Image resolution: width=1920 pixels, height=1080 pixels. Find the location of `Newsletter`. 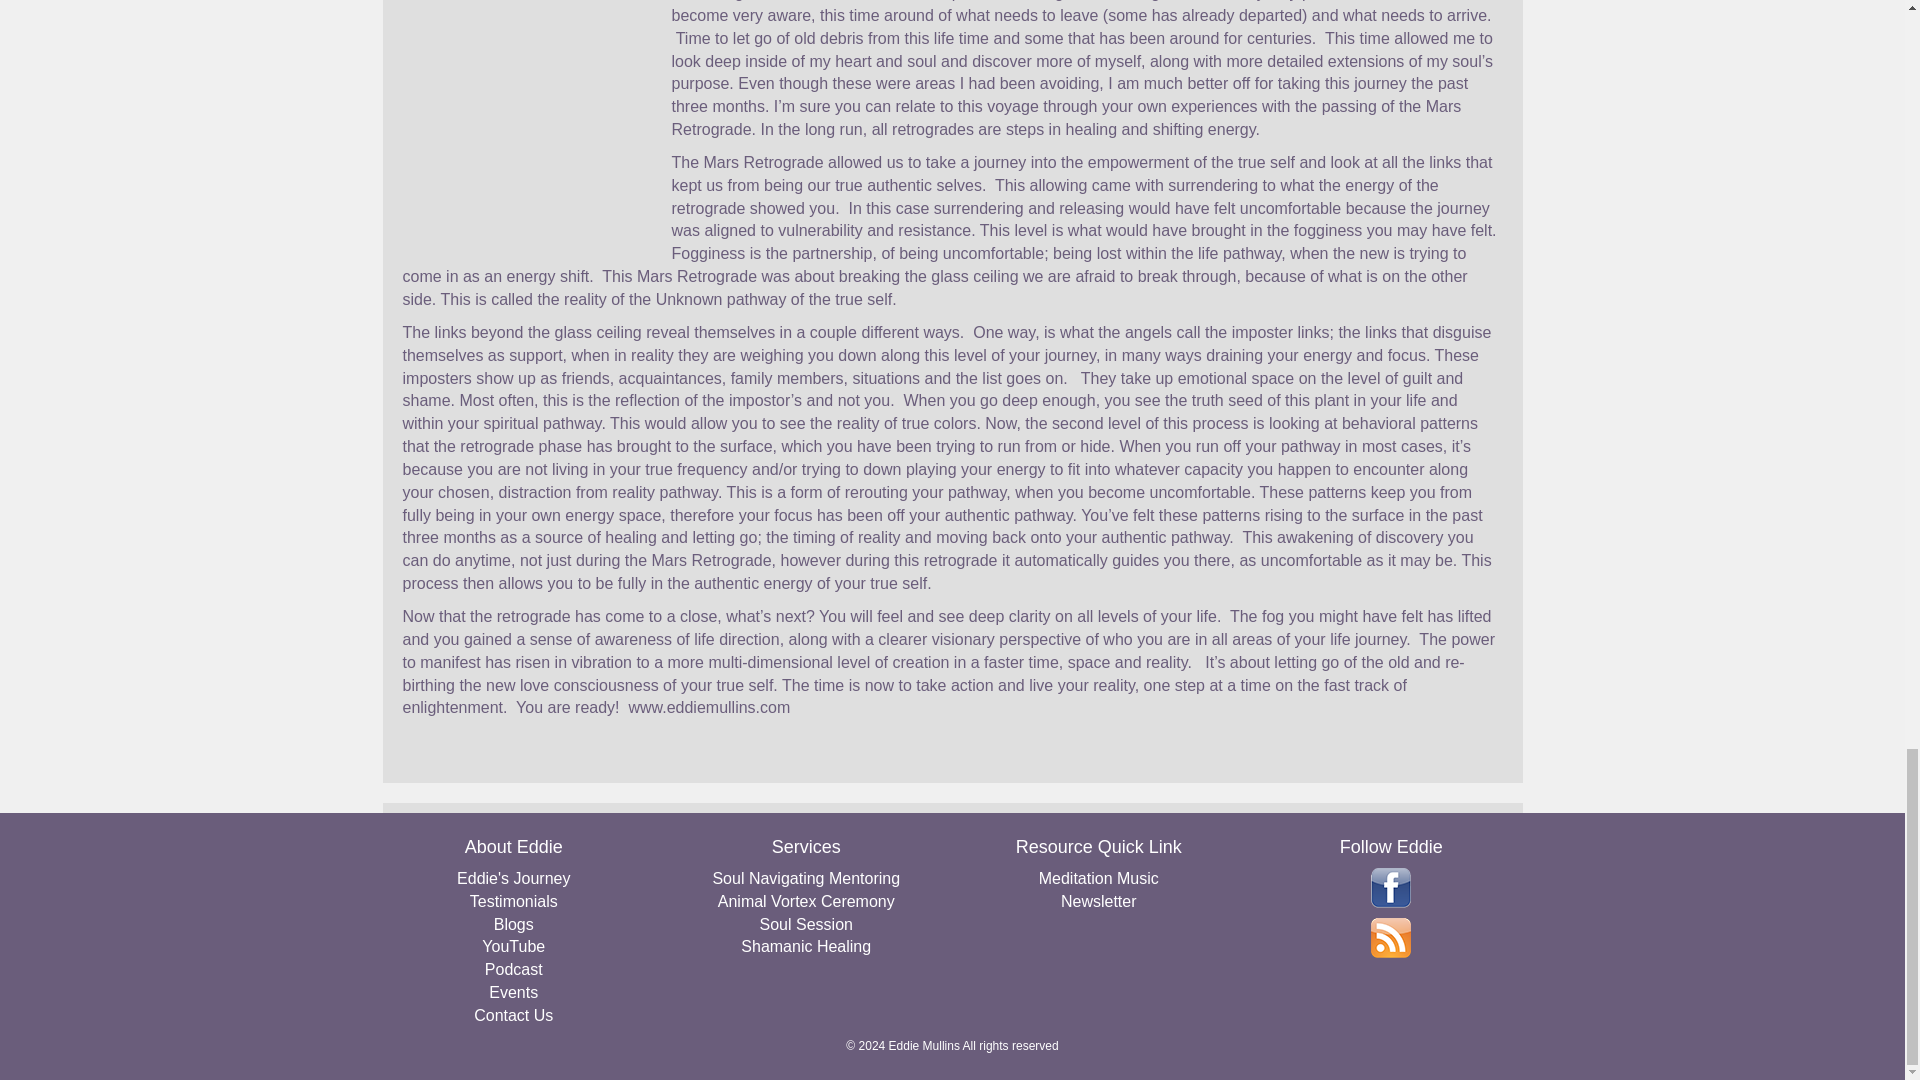

Newsletter is located at coordinates (1098, 902).